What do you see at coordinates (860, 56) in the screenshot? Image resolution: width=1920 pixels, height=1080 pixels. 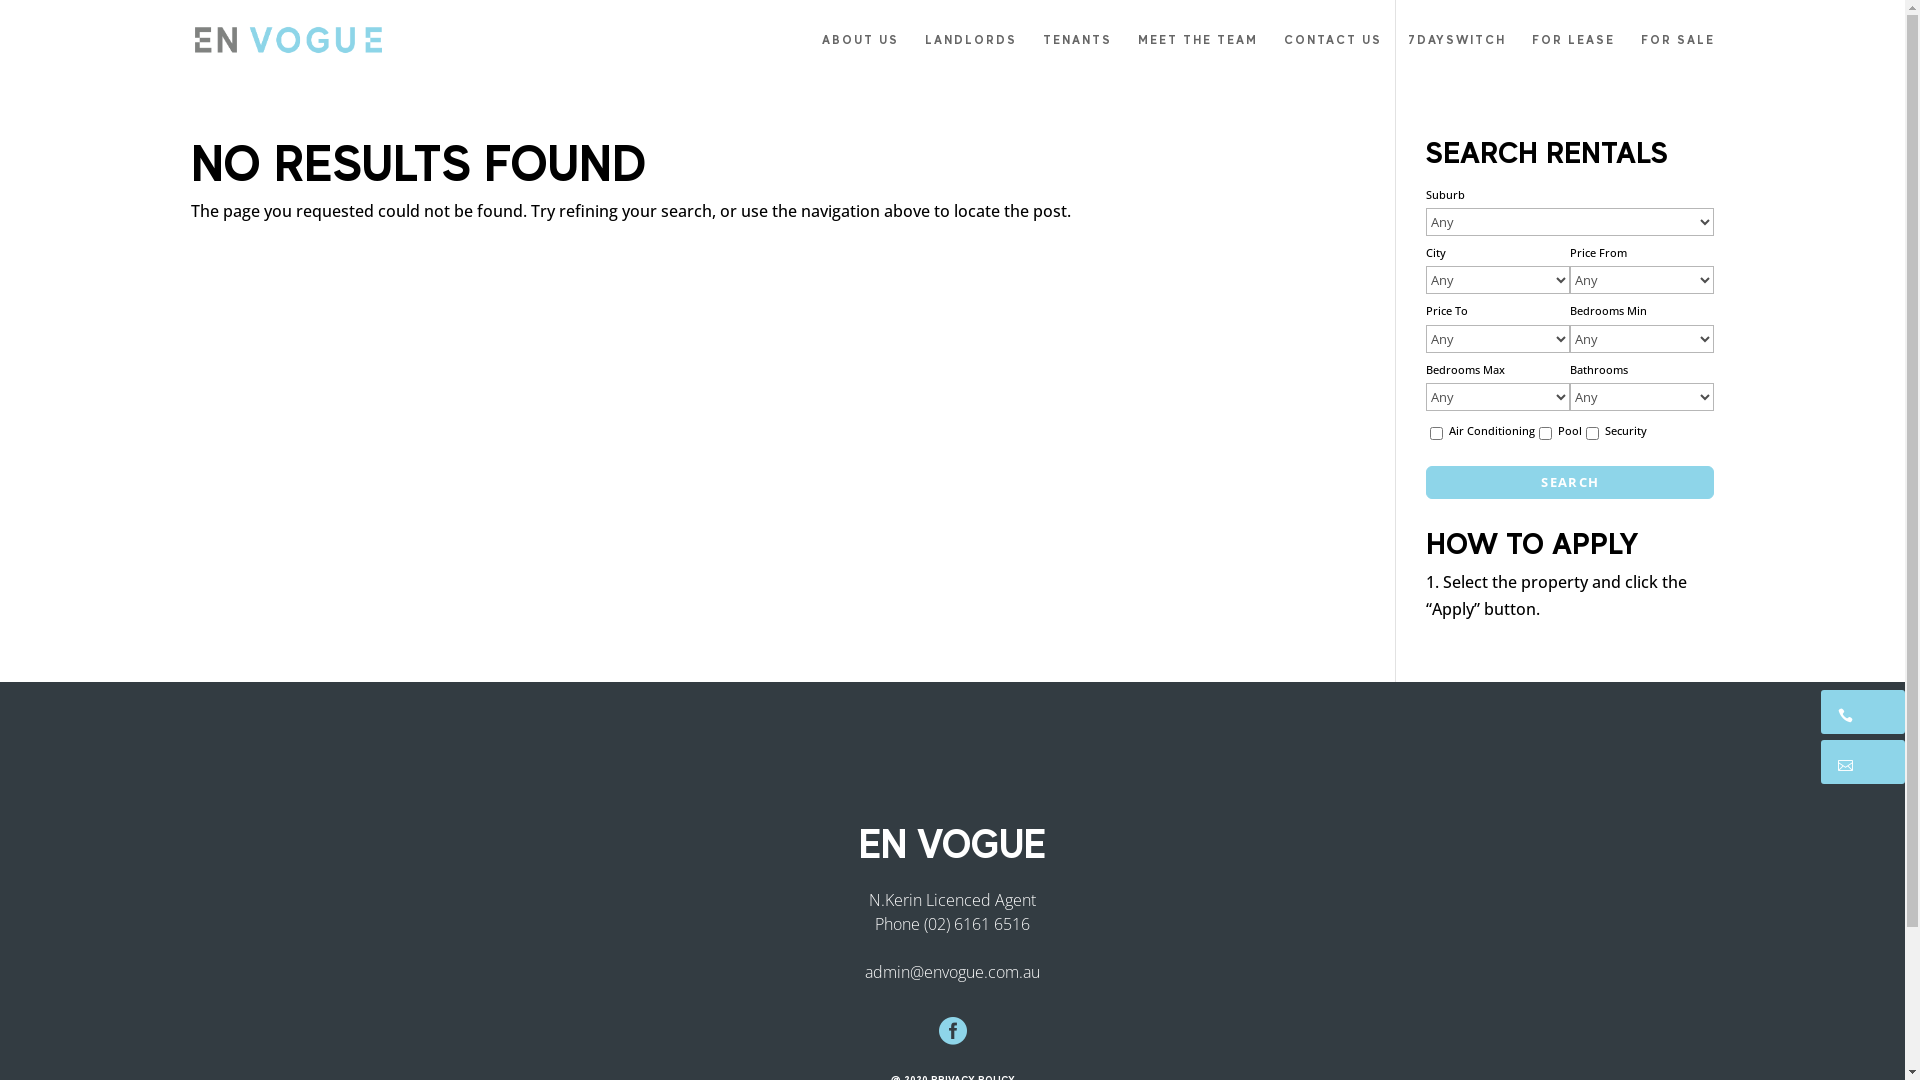 I see `ABOUT US` at bounding box center [860, 56].